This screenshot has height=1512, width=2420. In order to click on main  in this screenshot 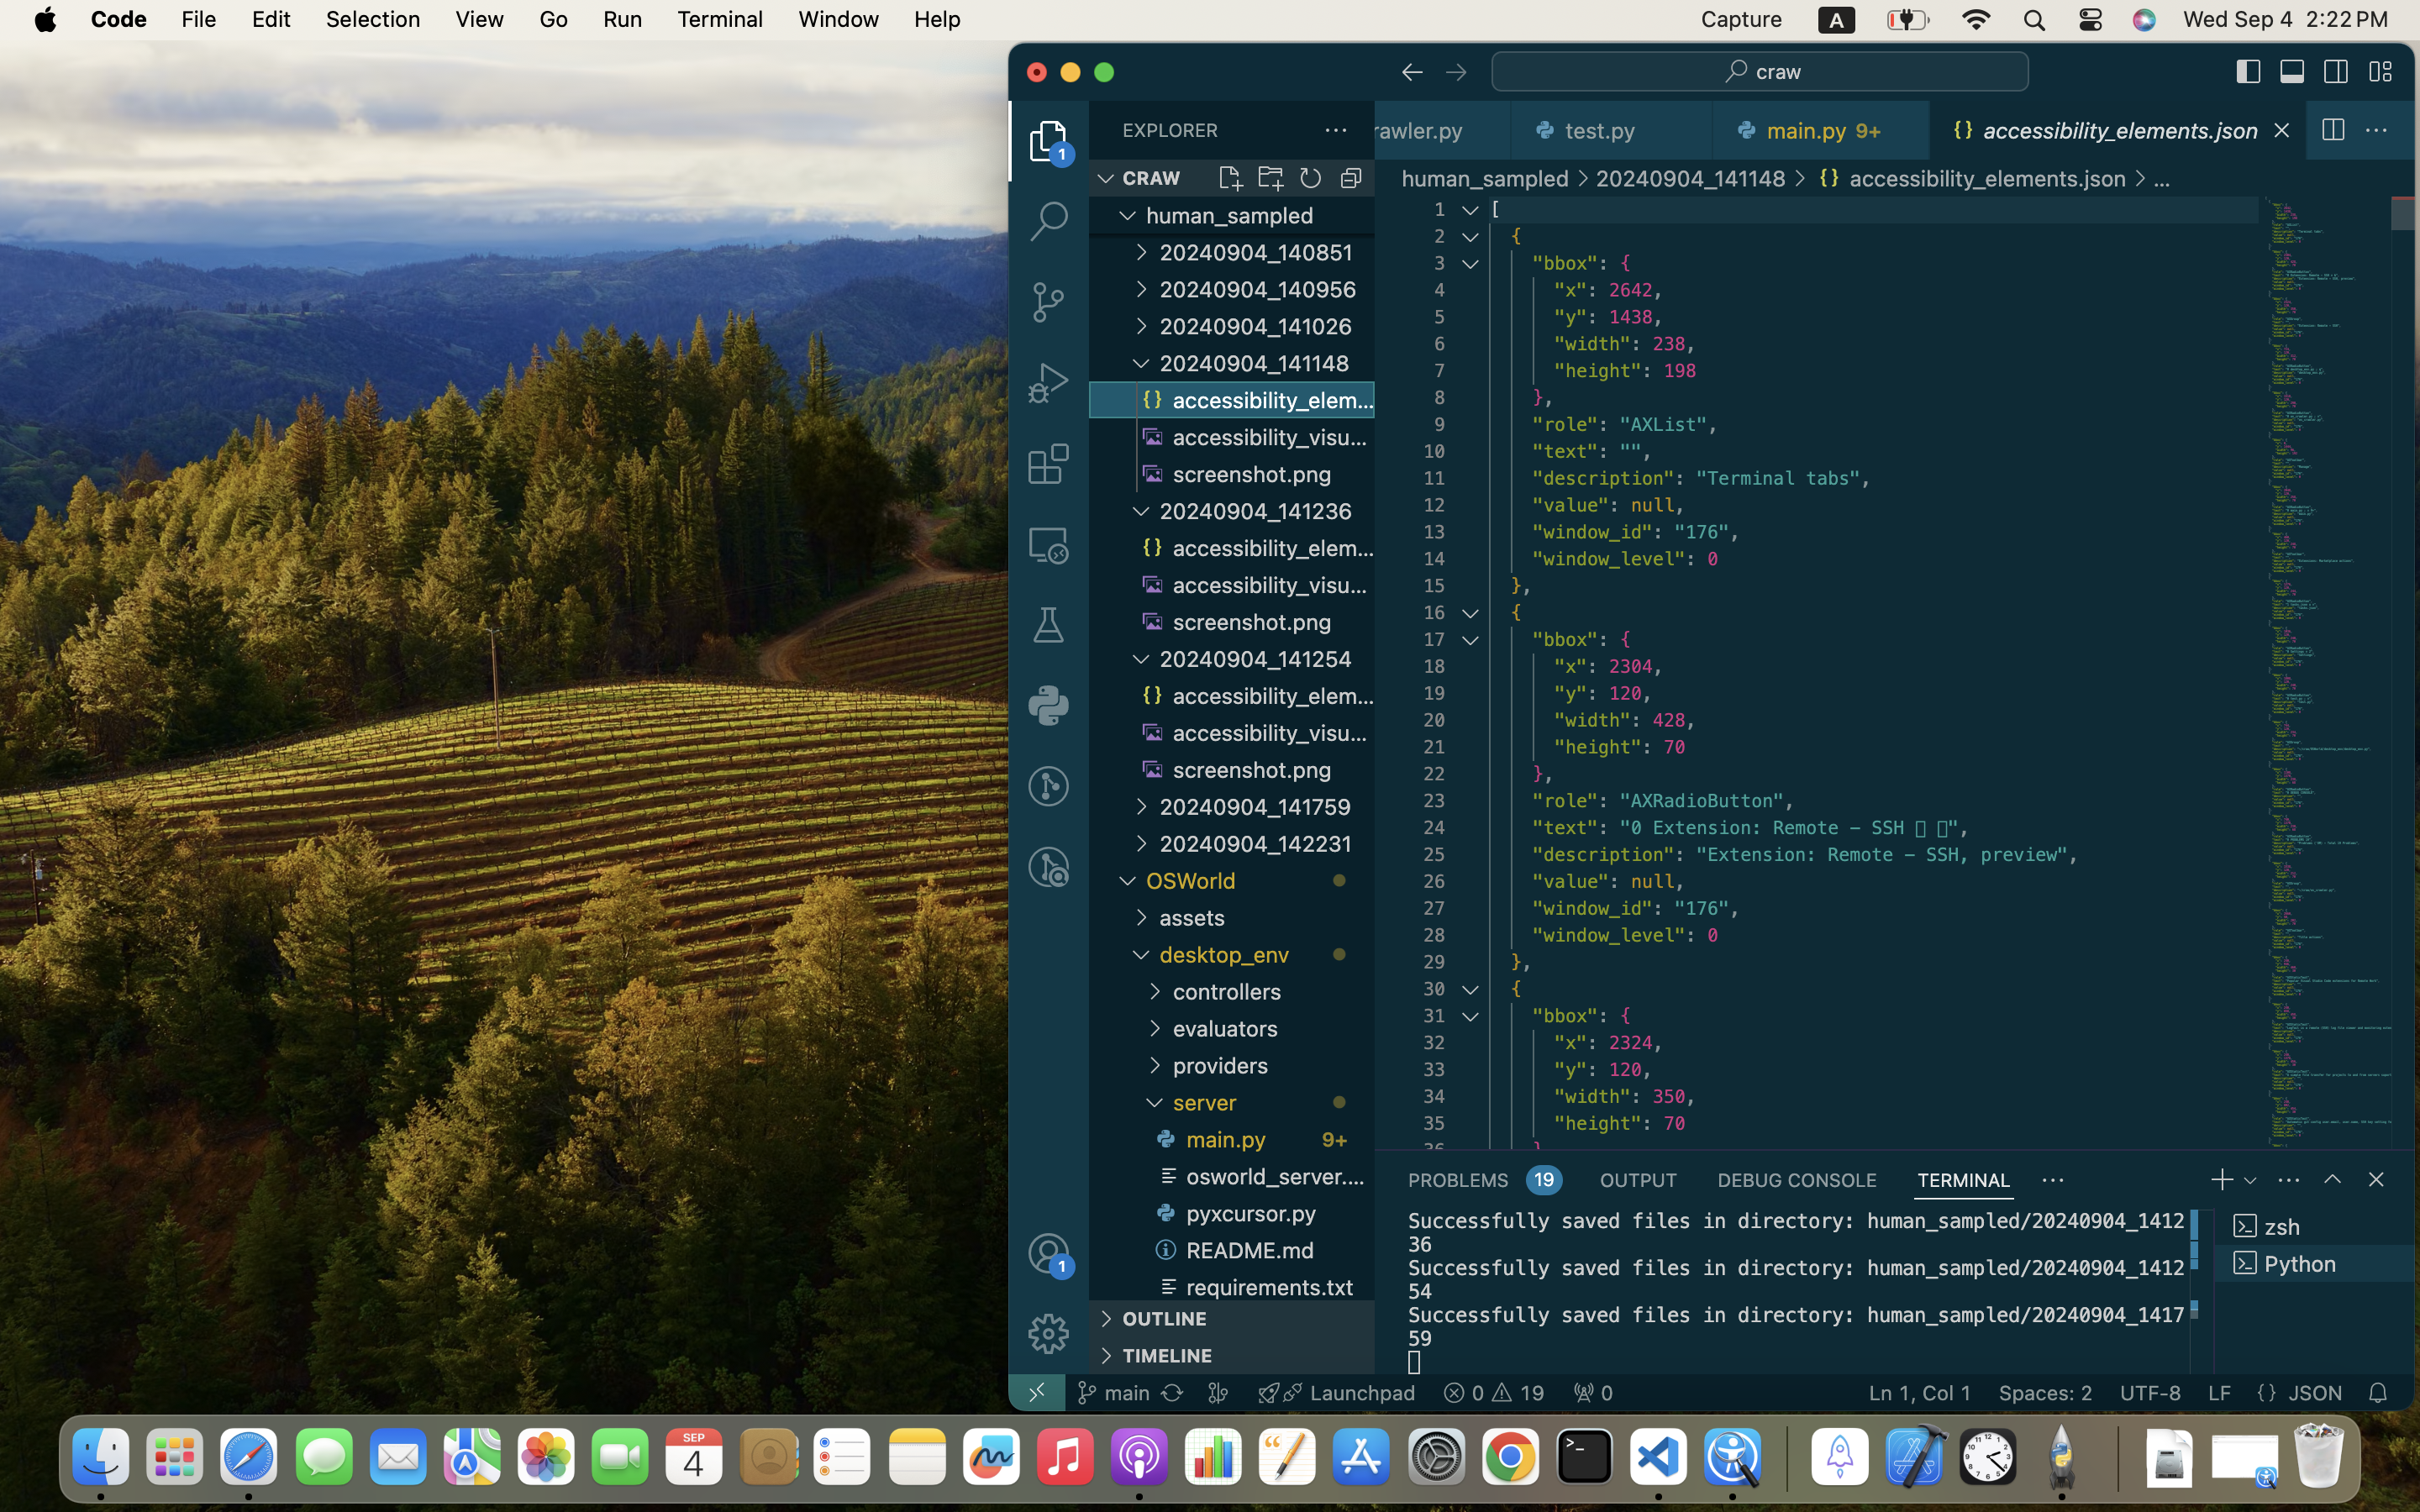, I will do `click(1113, 1393)`.